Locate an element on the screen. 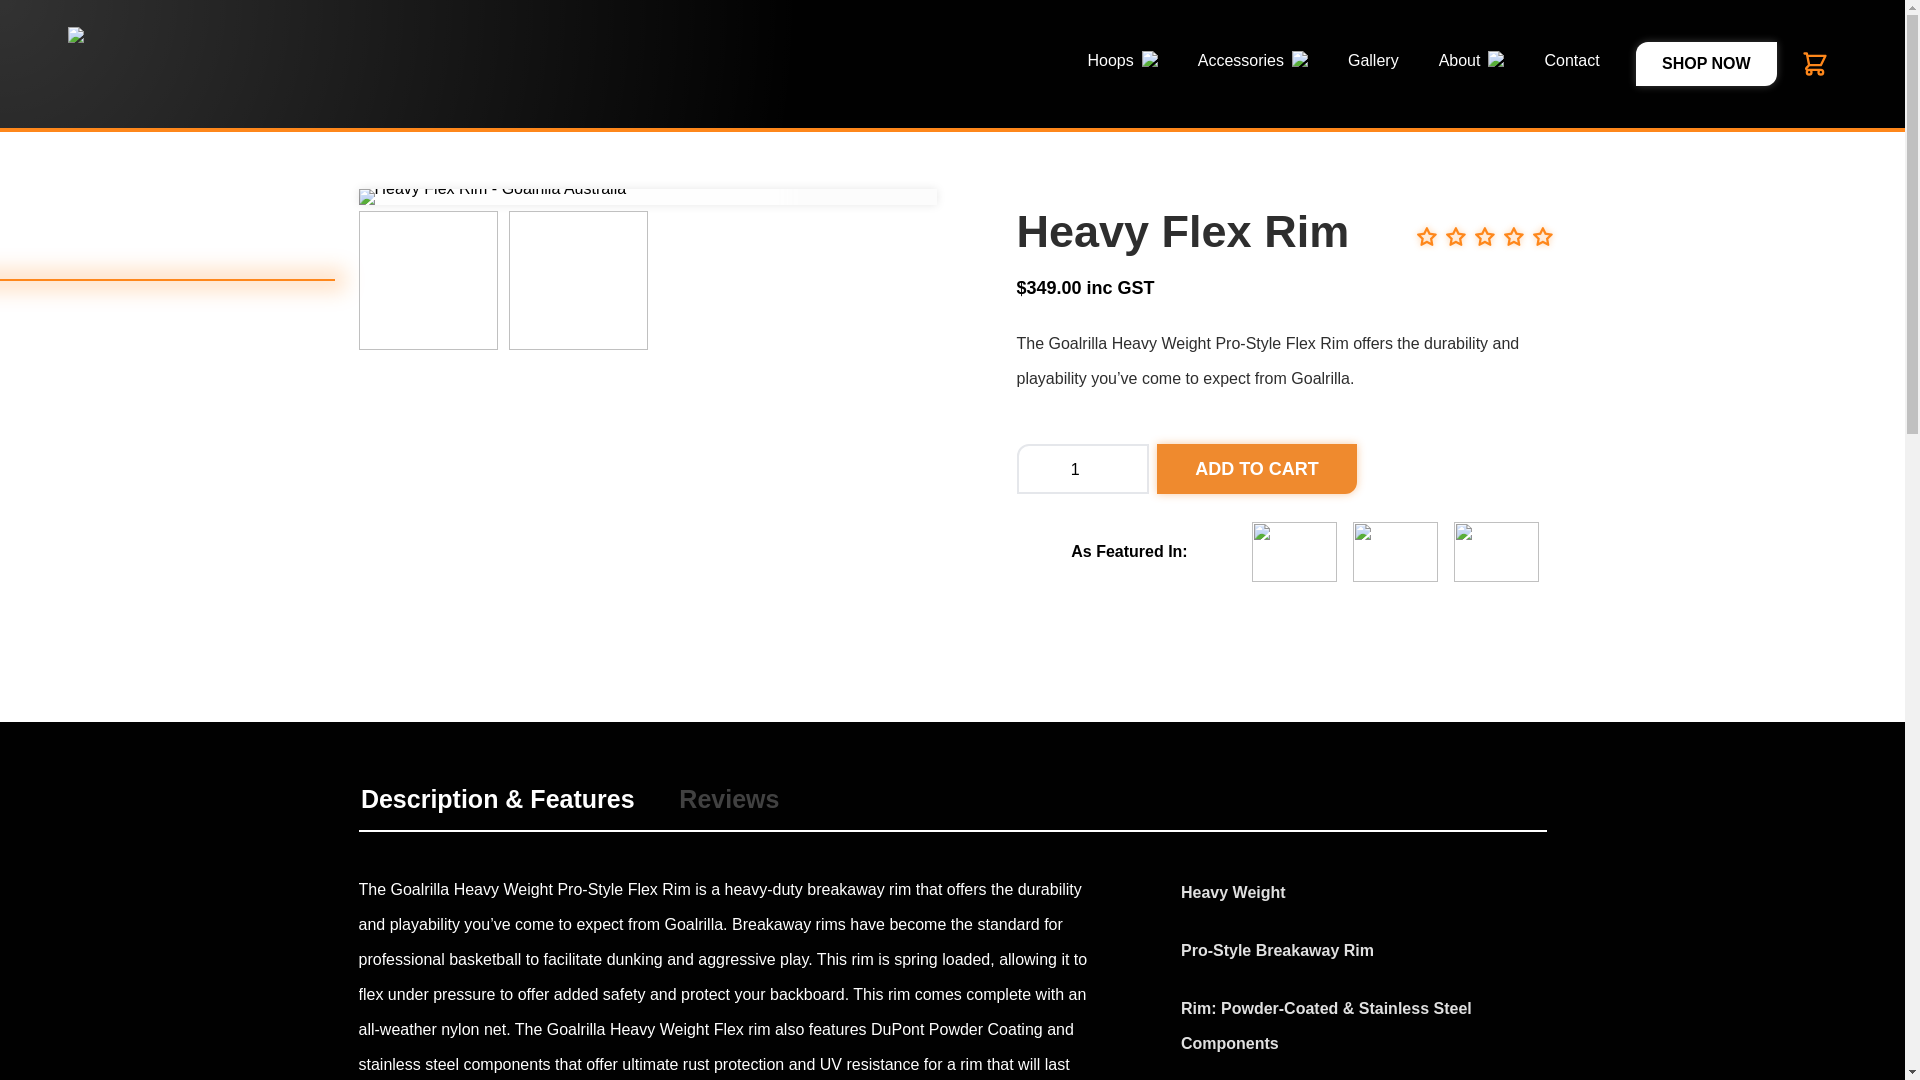  Accessories is located at coordinates (1252, 64).